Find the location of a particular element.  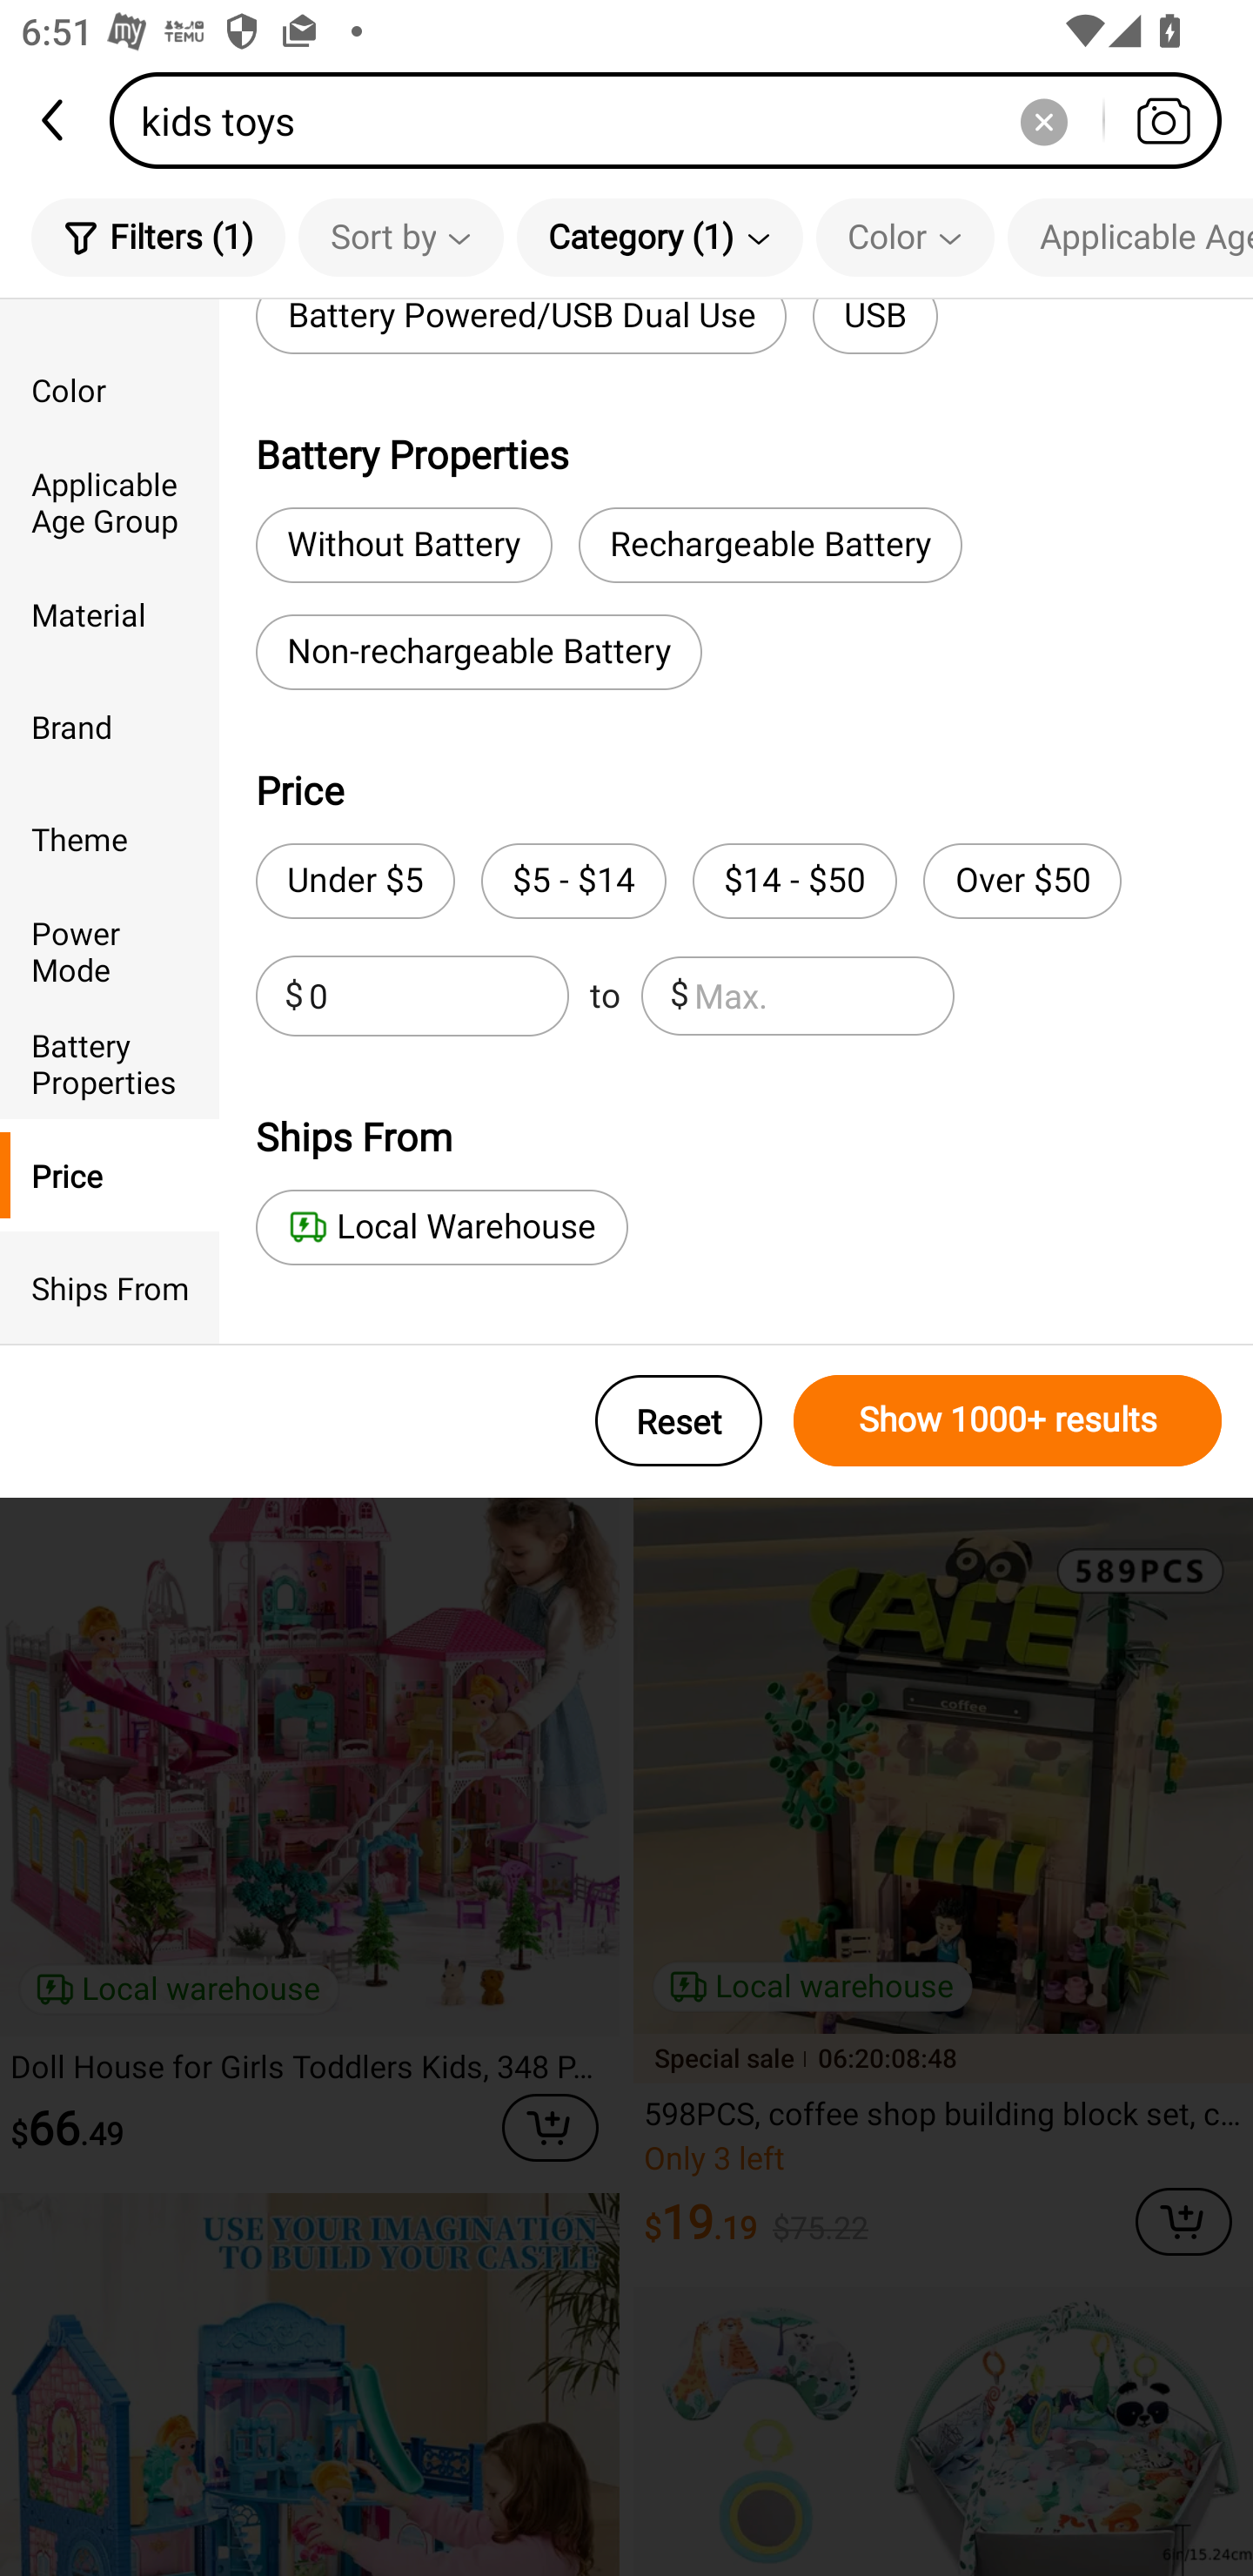

Over $50 is located at coordinates (1022, 881).